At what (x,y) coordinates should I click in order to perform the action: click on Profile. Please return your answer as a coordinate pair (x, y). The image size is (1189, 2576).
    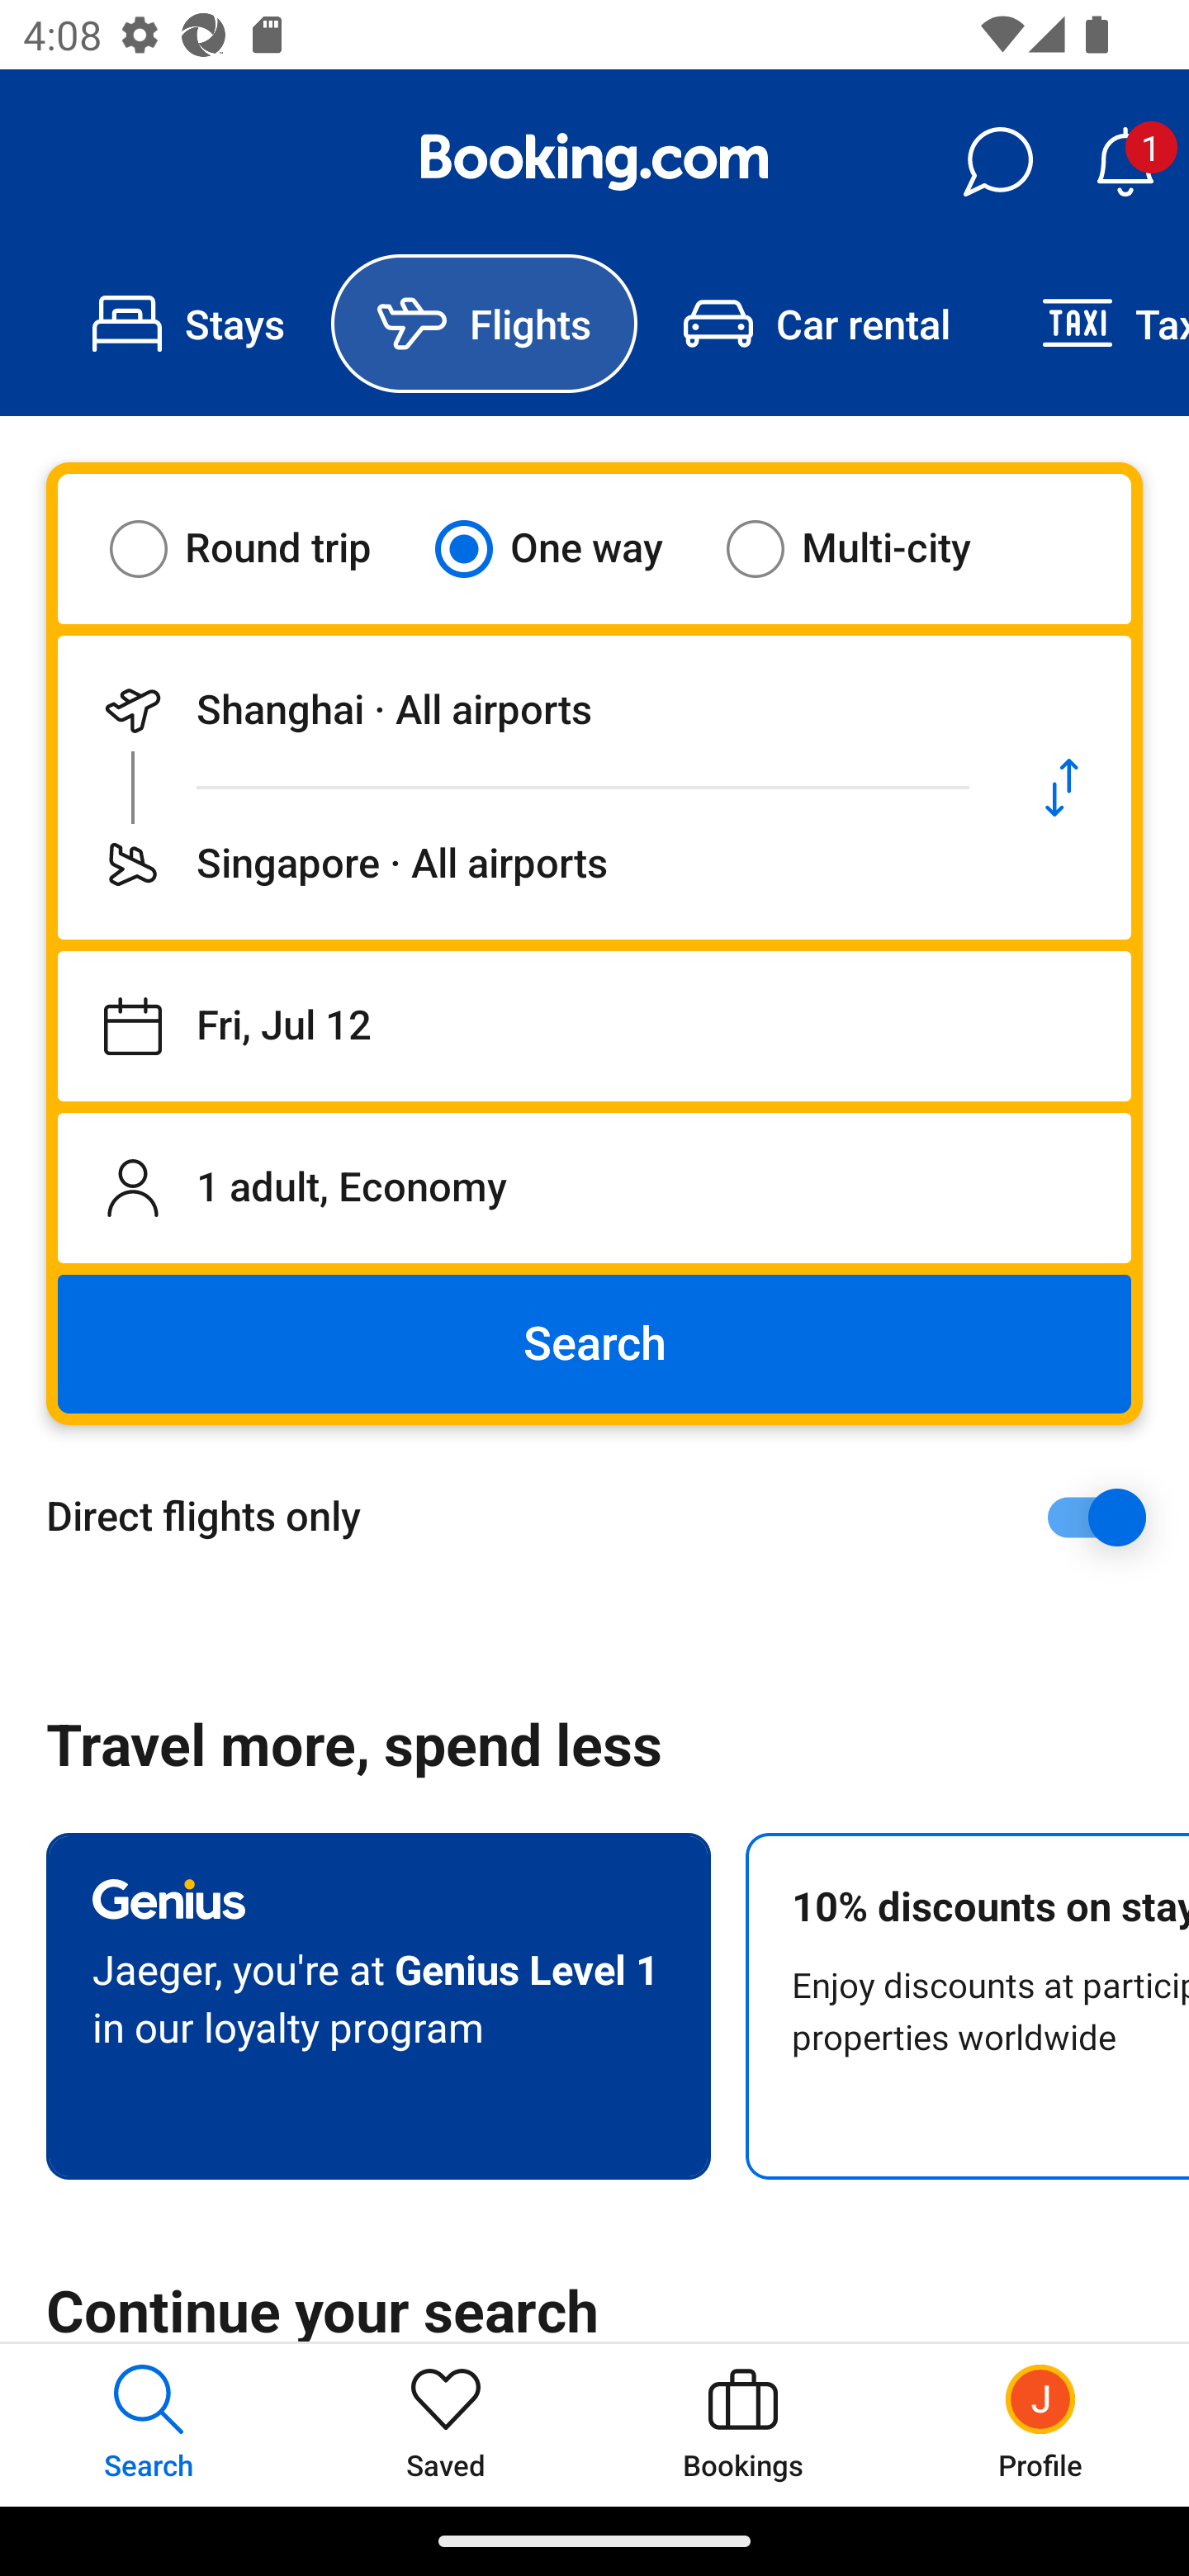
    Looking at the image, I should click on (1040, 2424).